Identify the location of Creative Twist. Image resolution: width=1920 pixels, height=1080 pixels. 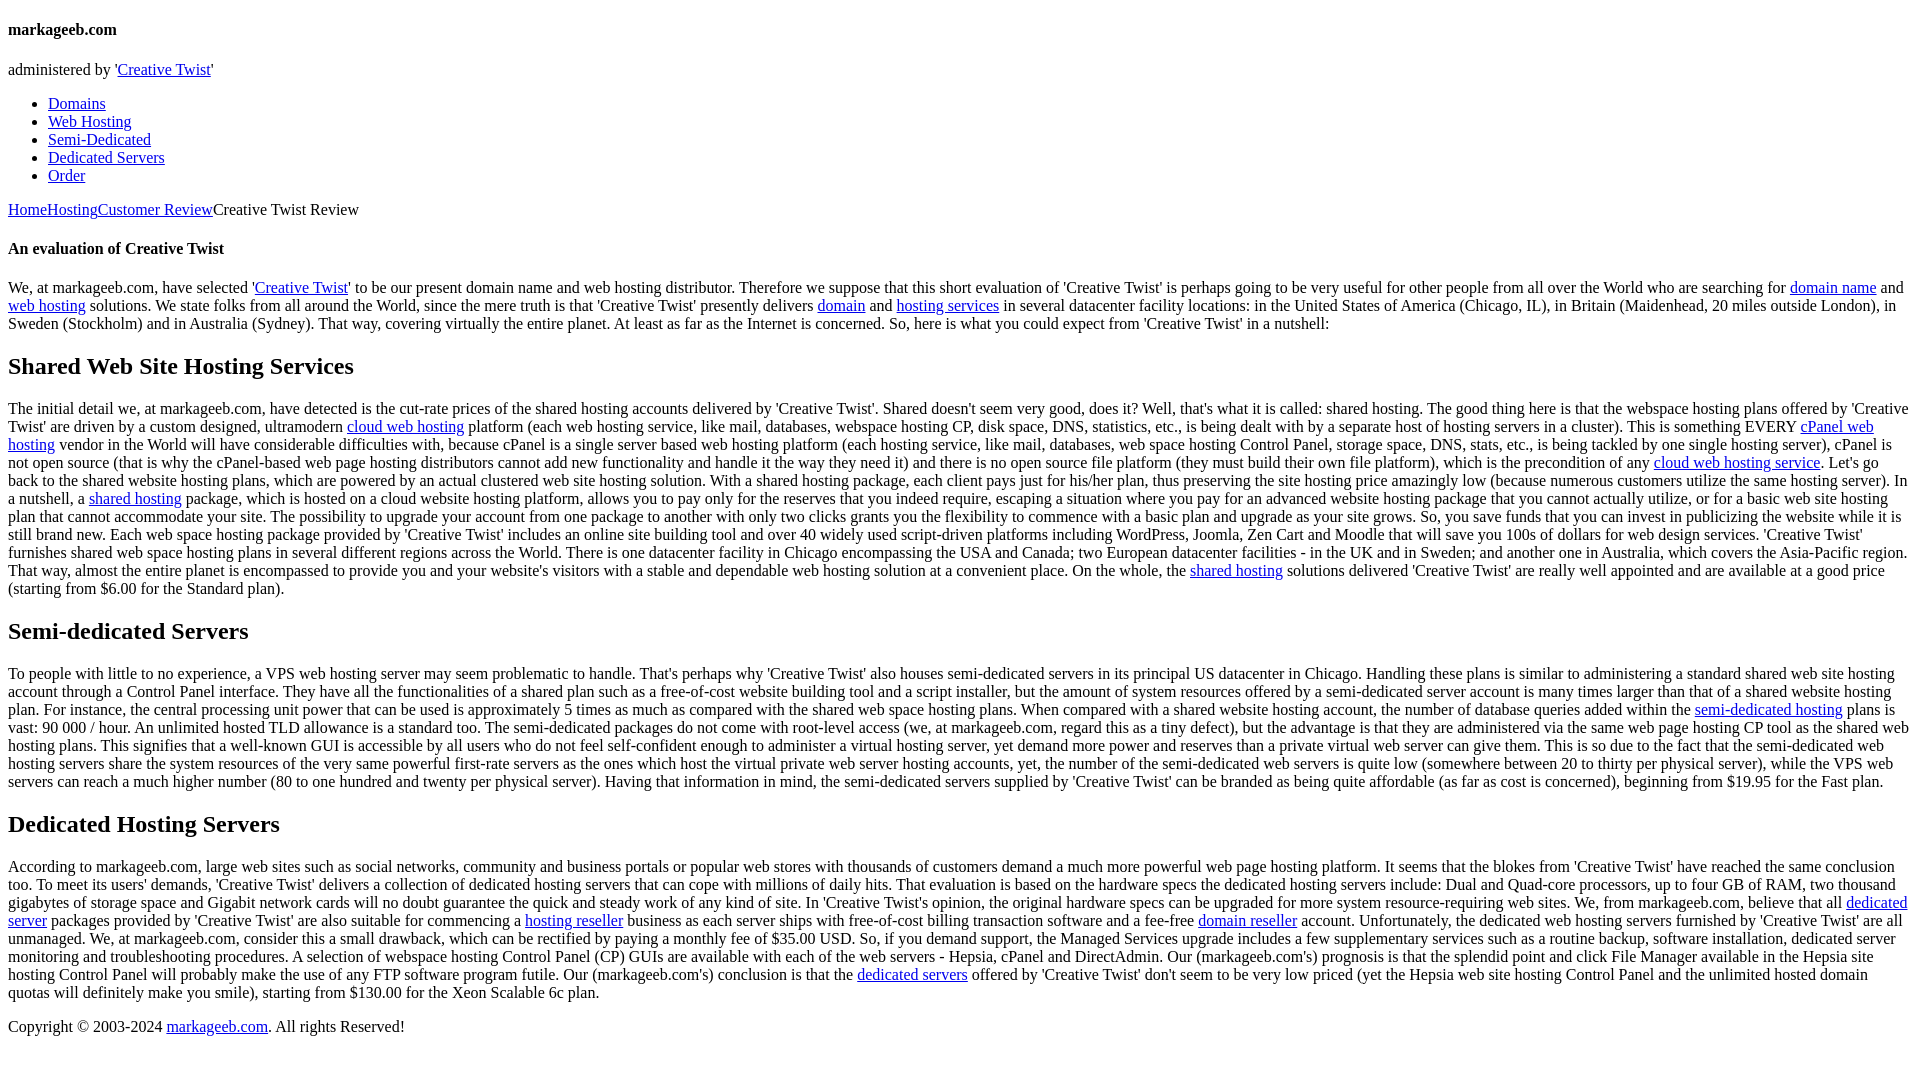
(164, 68).